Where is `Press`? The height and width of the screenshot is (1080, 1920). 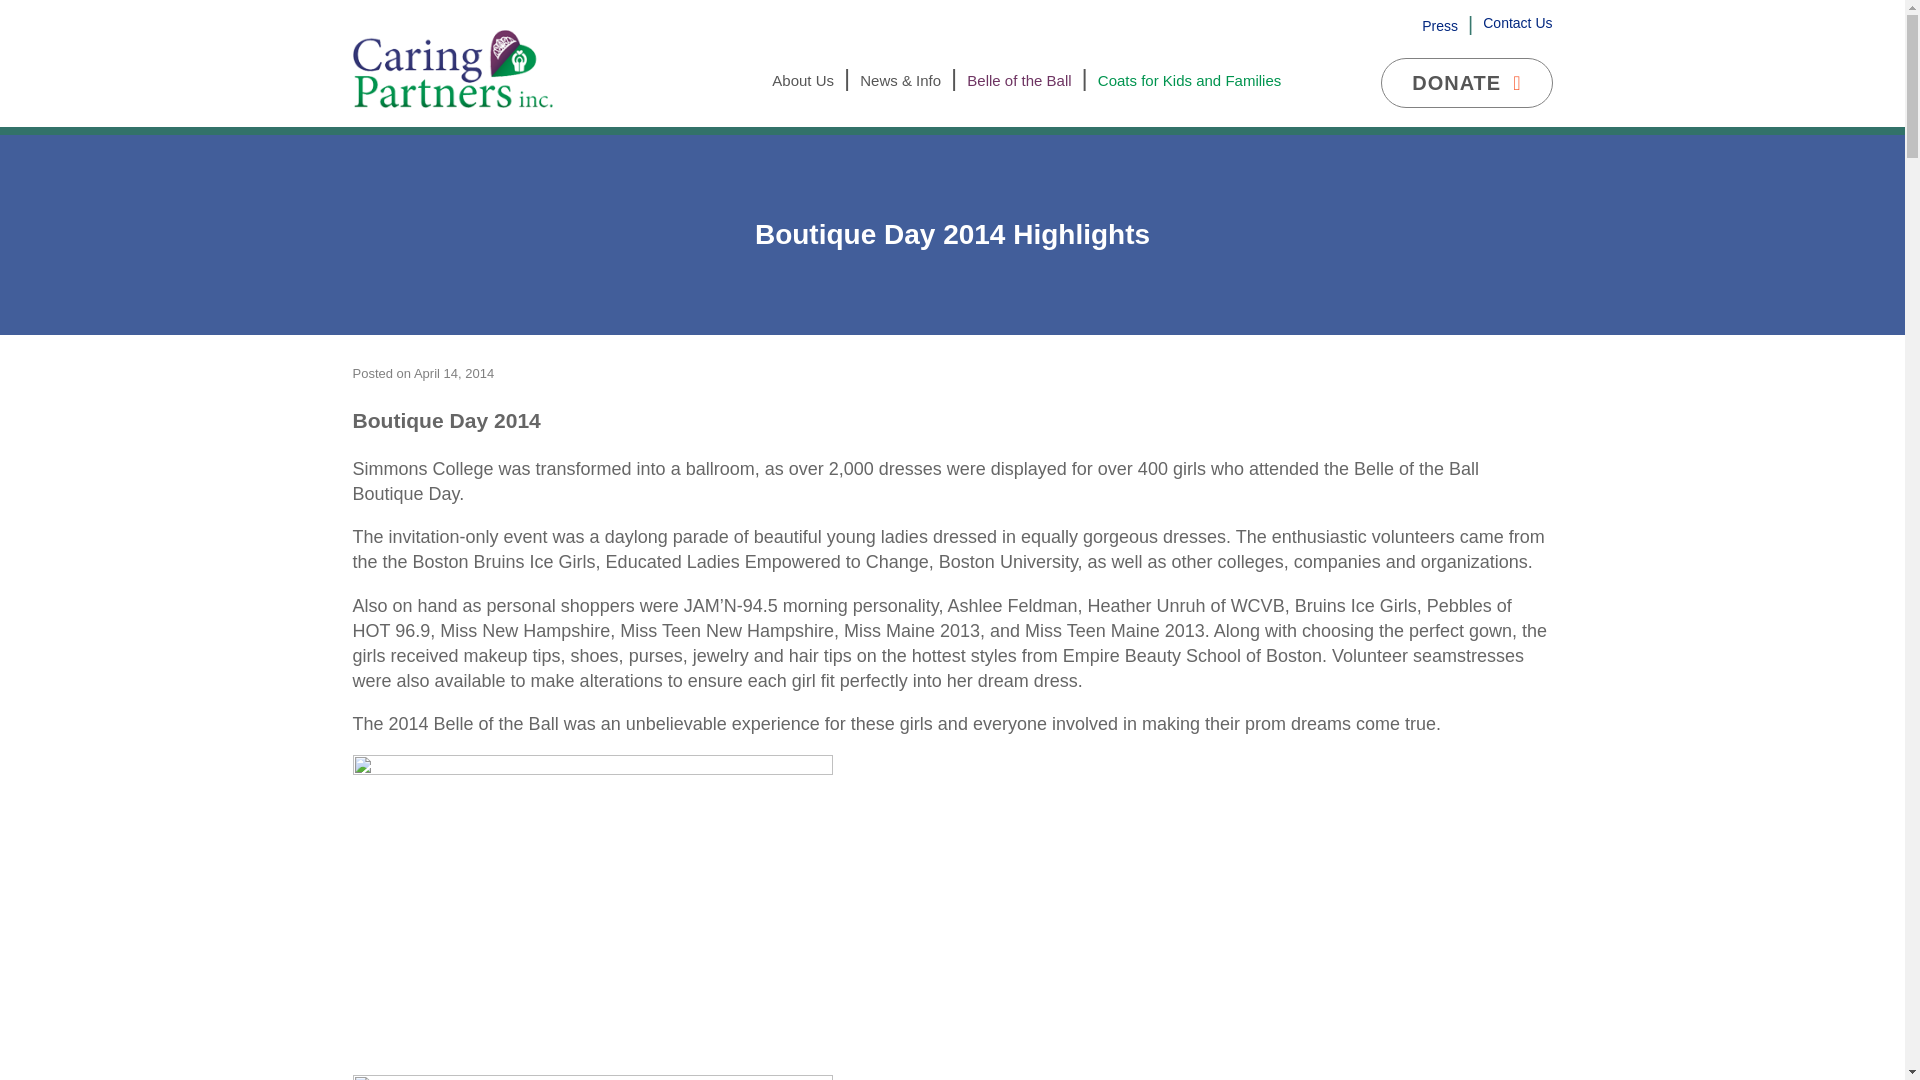
Press is located at coordinates (1440, 26).